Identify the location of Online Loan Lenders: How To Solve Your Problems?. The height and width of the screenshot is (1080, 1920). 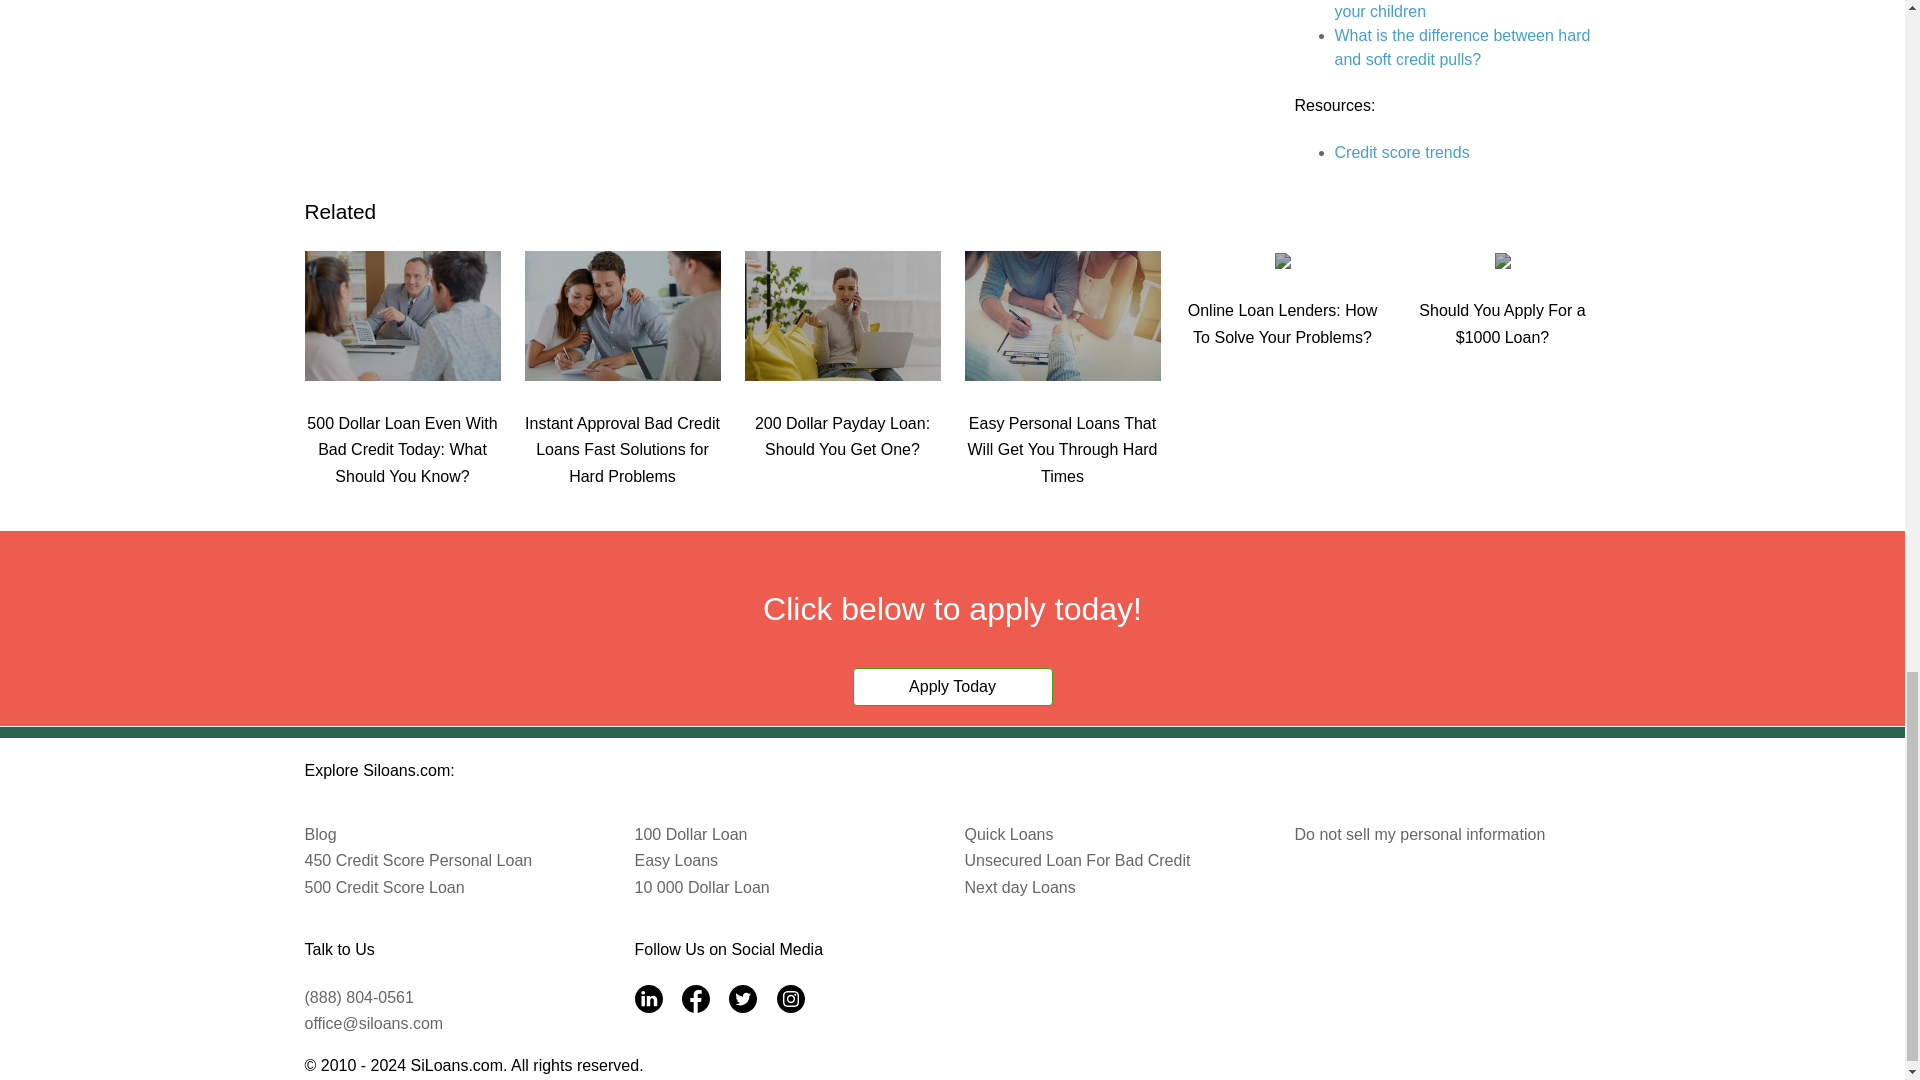
(1282, 302).